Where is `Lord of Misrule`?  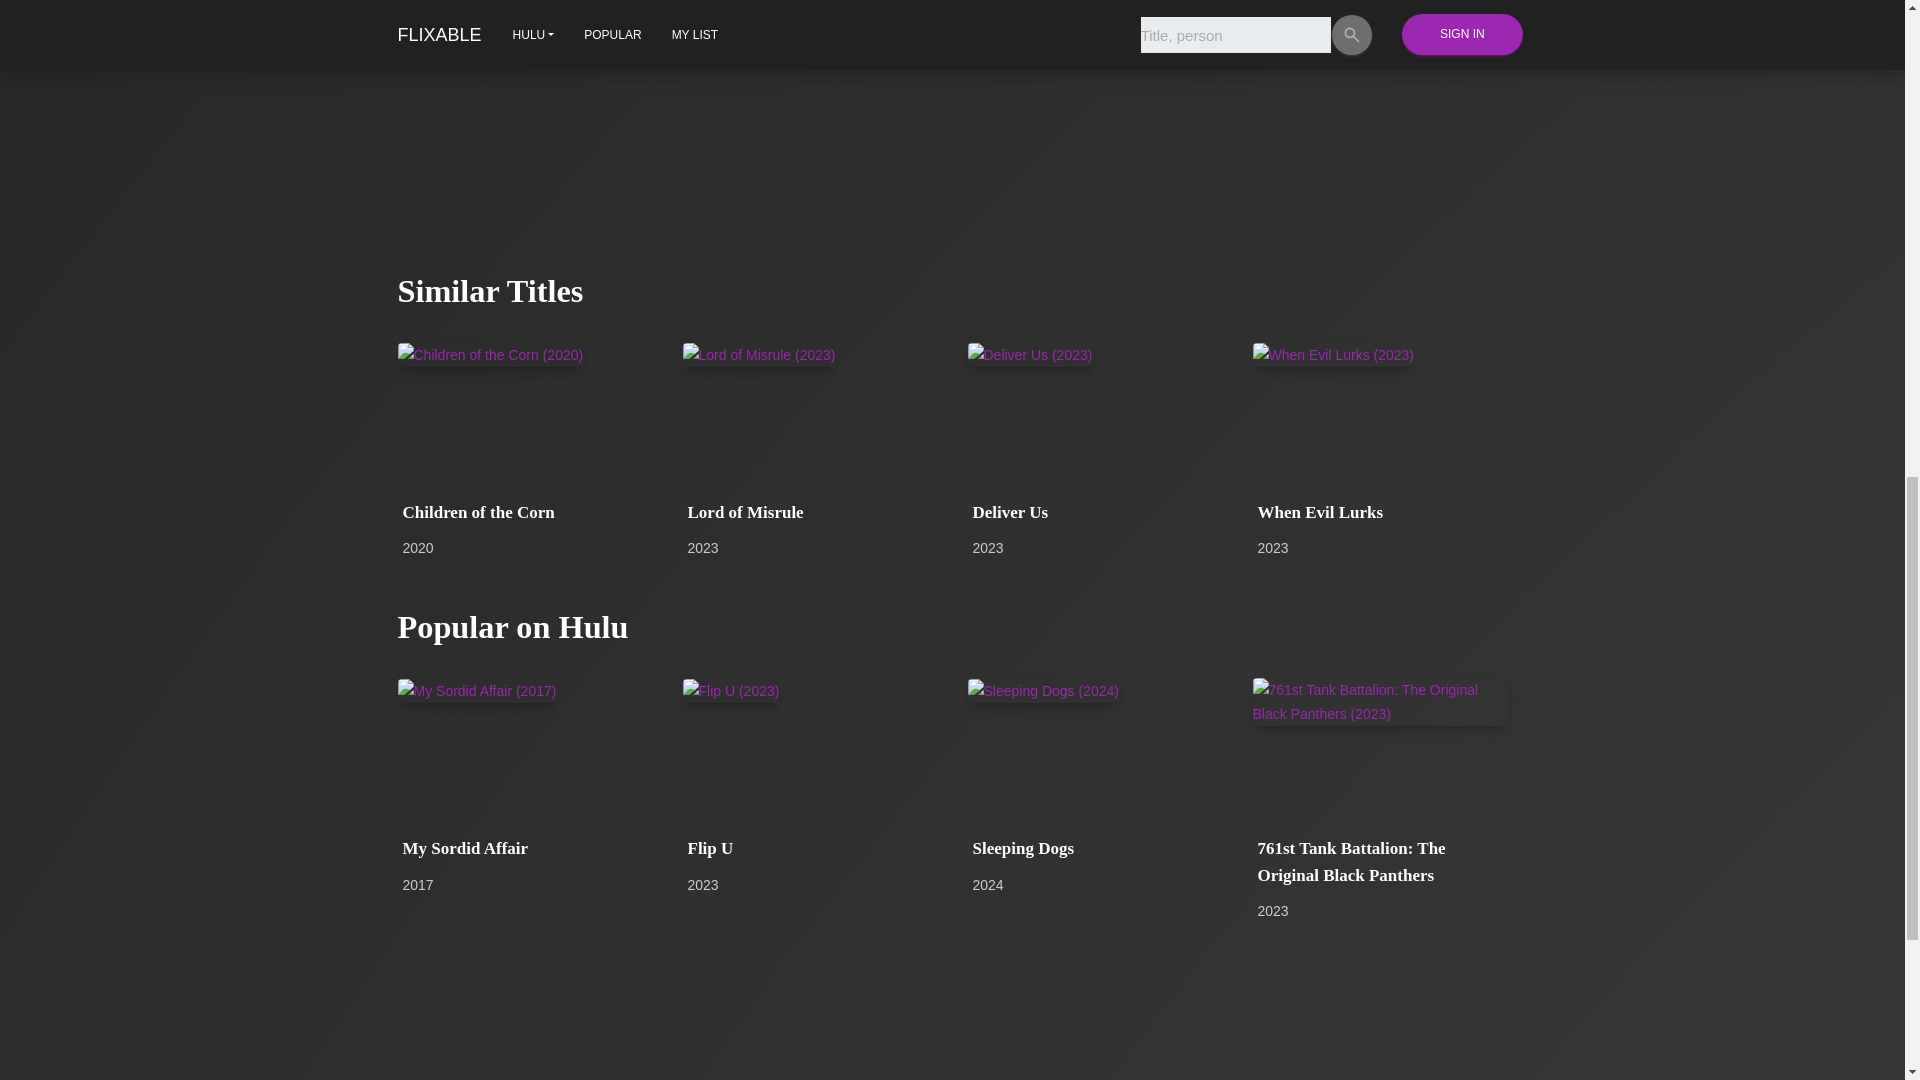 Lord of Misrule is located at coordinates (810, 512).